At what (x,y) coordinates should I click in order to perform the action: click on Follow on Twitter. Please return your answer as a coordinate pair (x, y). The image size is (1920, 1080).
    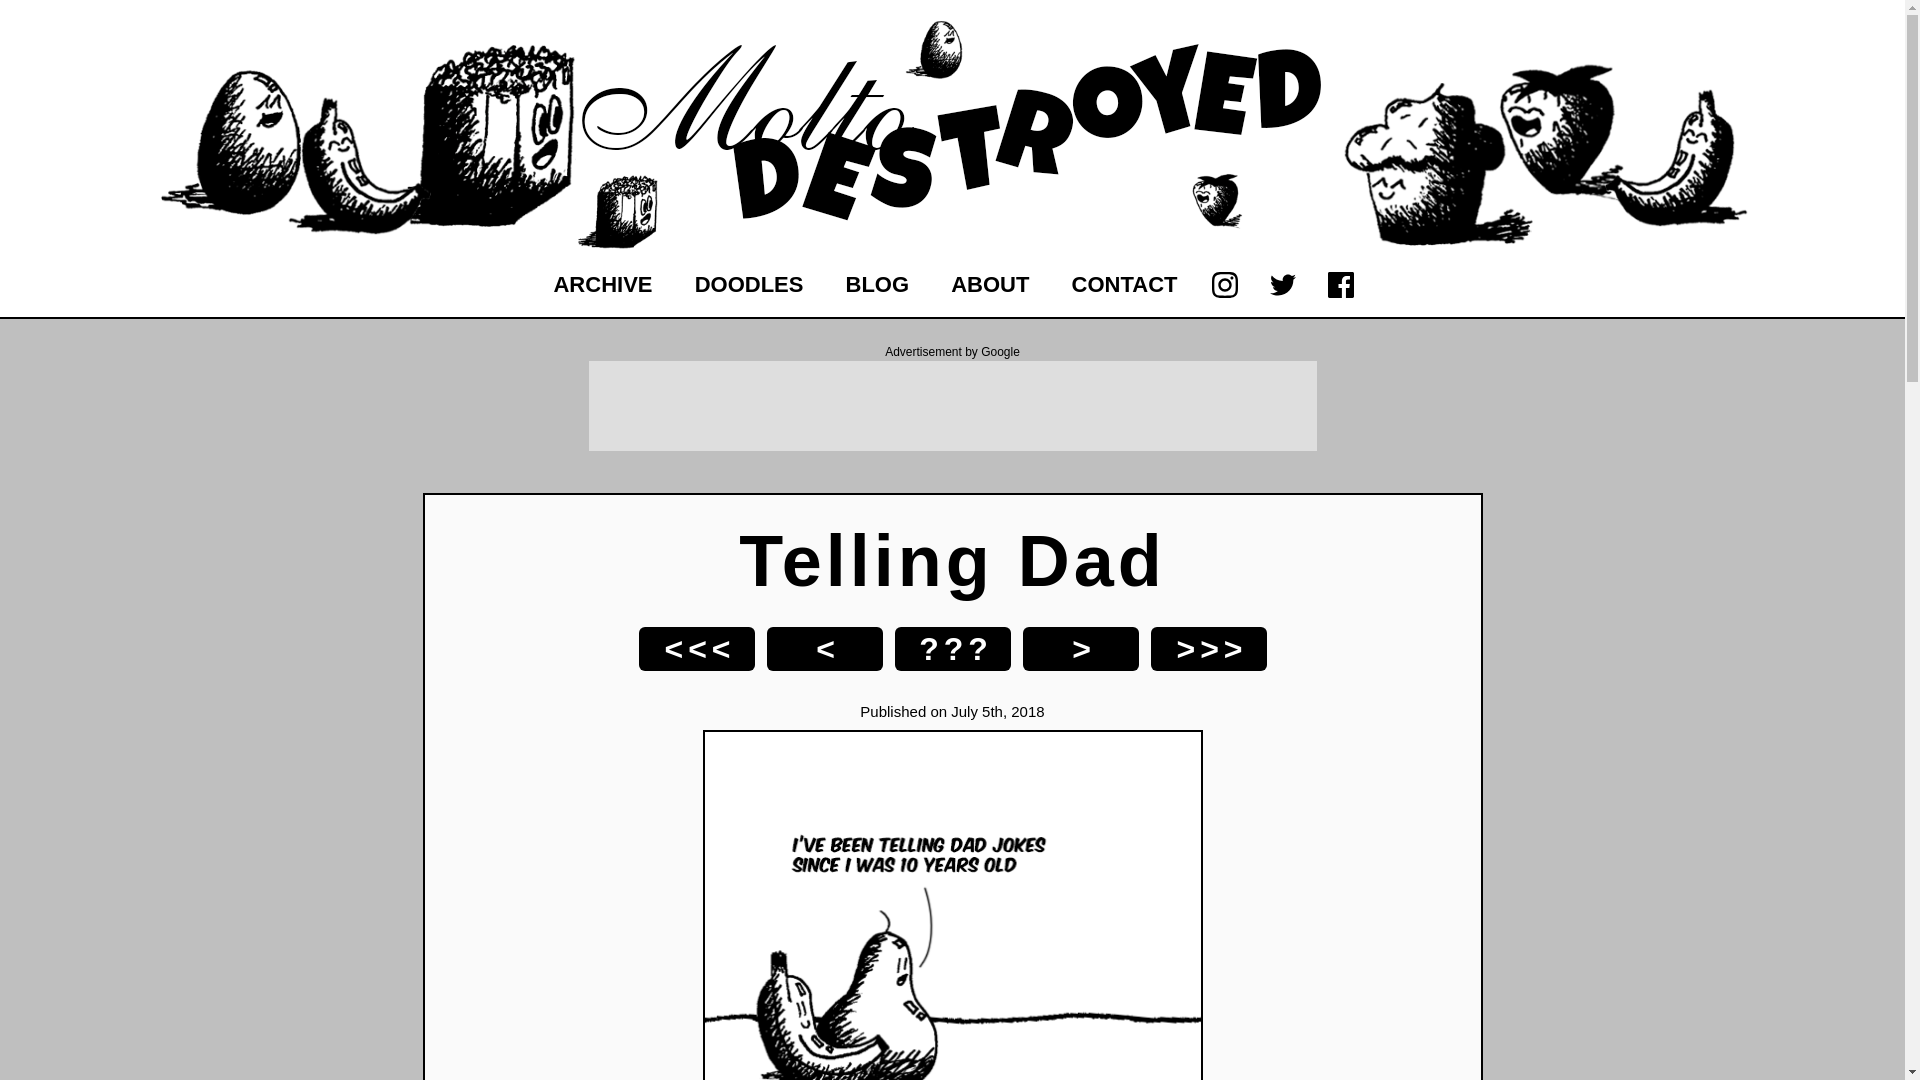
    Looking at the image, I should click on (1282, 285).